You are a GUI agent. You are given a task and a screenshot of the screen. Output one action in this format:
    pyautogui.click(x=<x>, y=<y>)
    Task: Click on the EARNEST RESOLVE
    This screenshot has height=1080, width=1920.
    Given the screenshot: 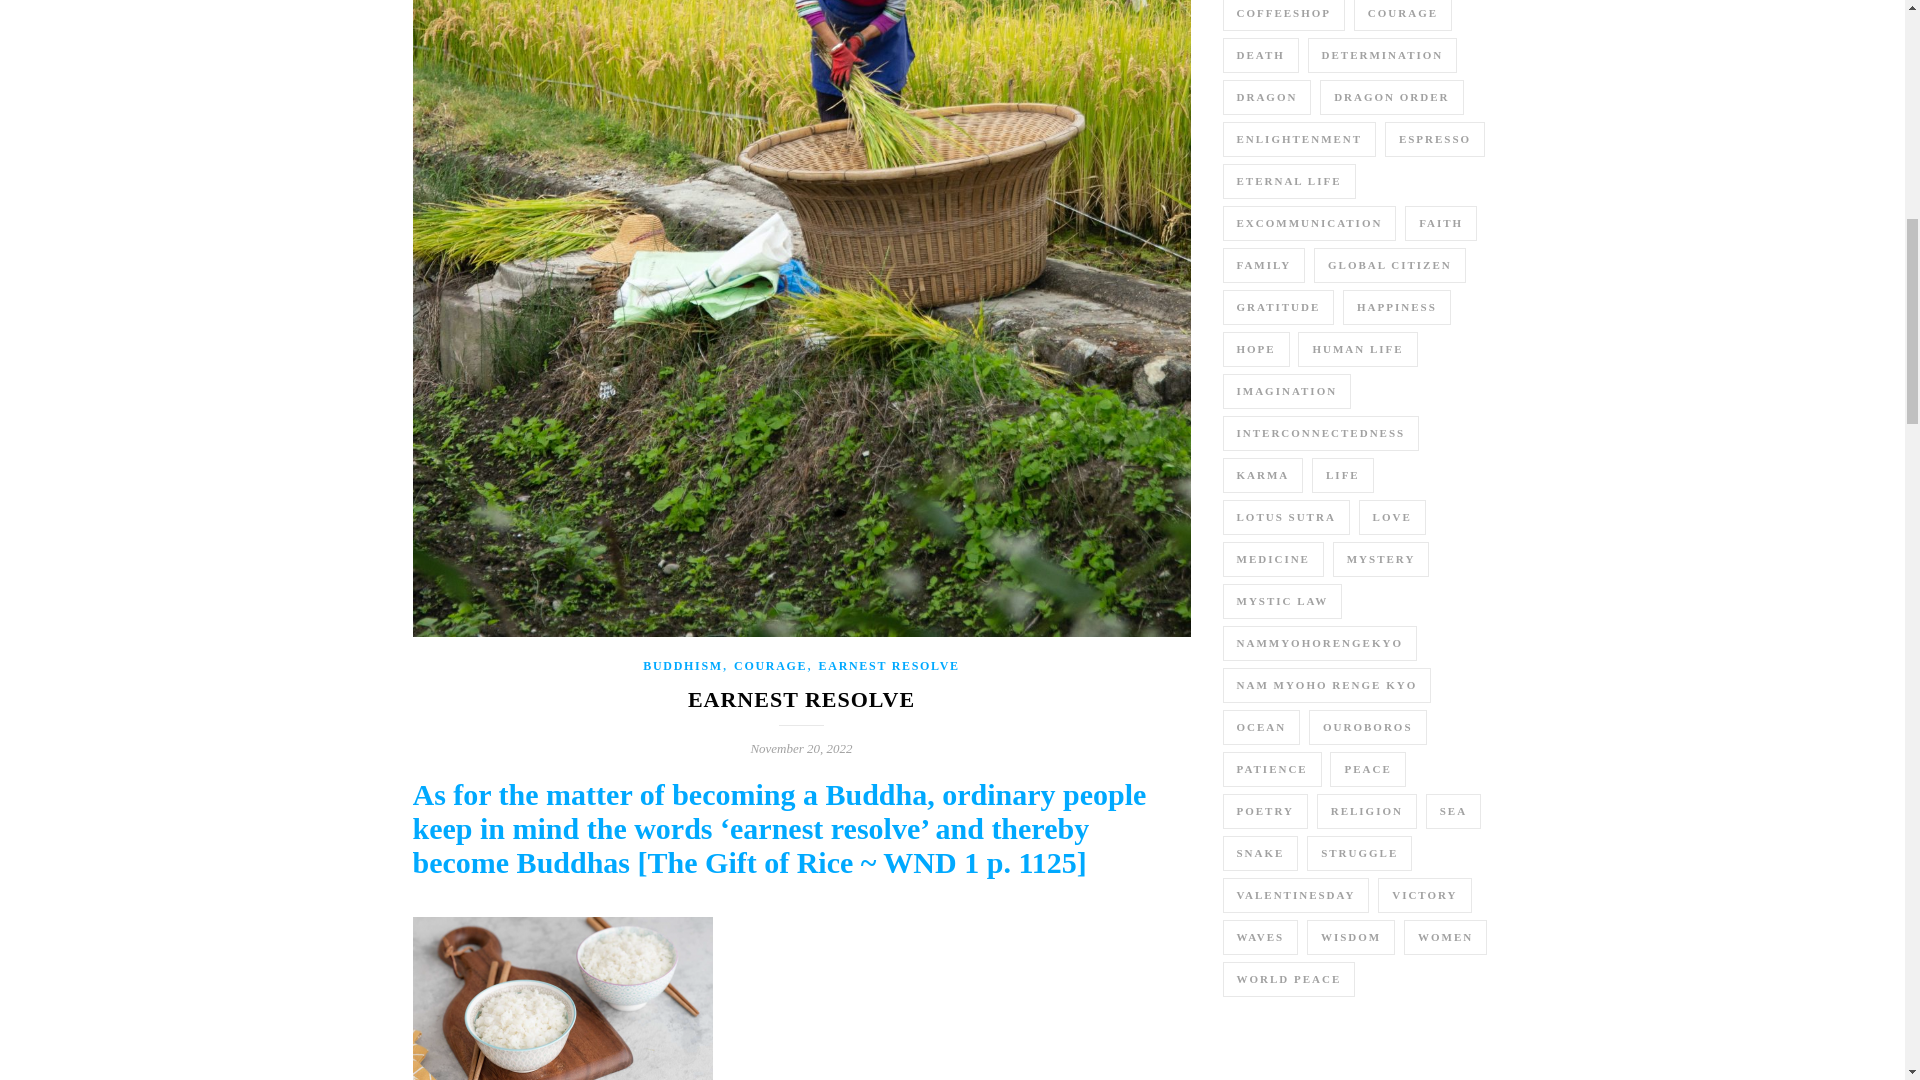 What is the action you would take?
    pyautogui.click(x=890, y=665)
    